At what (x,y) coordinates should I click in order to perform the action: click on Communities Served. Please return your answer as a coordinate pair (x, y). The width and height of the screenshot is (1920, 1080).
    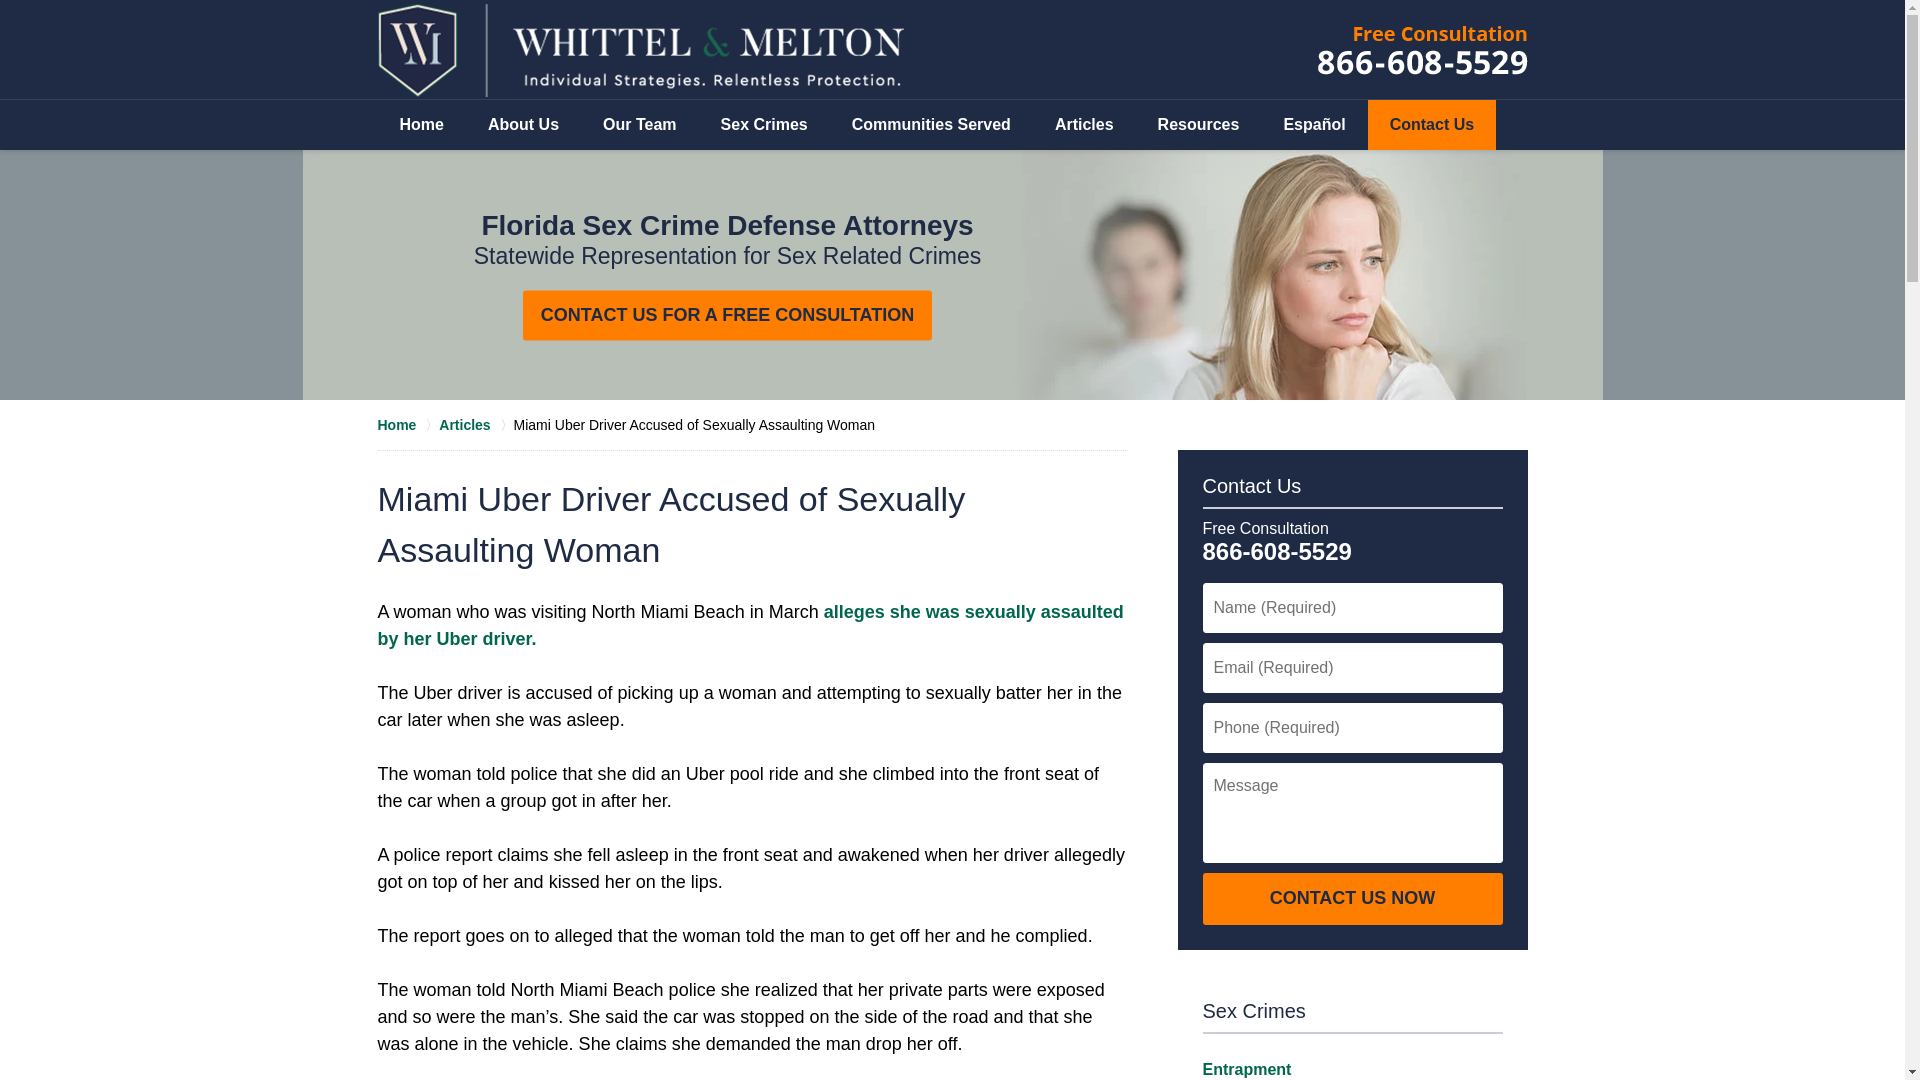
    Looking at the image, I should click on (930, 125).